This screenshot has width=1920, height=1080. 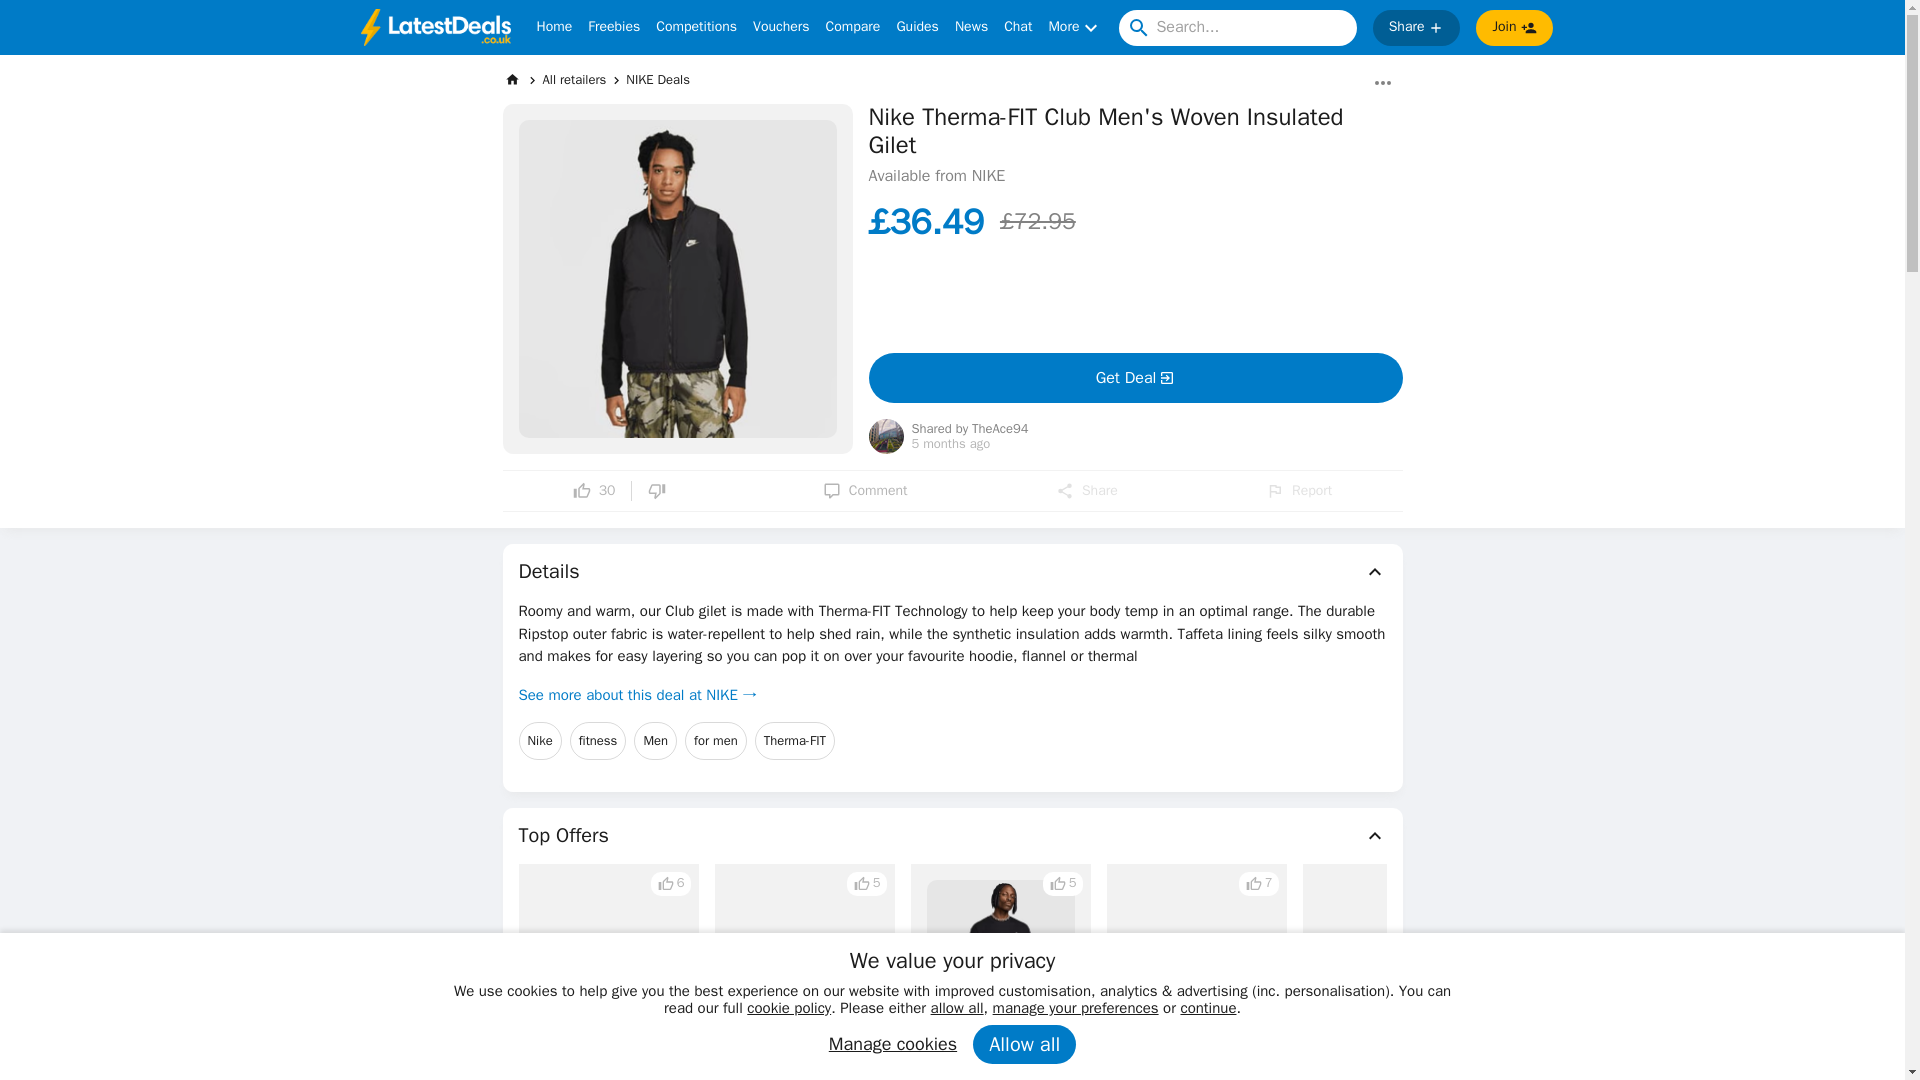 I want to click on Report, so click(x=1298, y=490).